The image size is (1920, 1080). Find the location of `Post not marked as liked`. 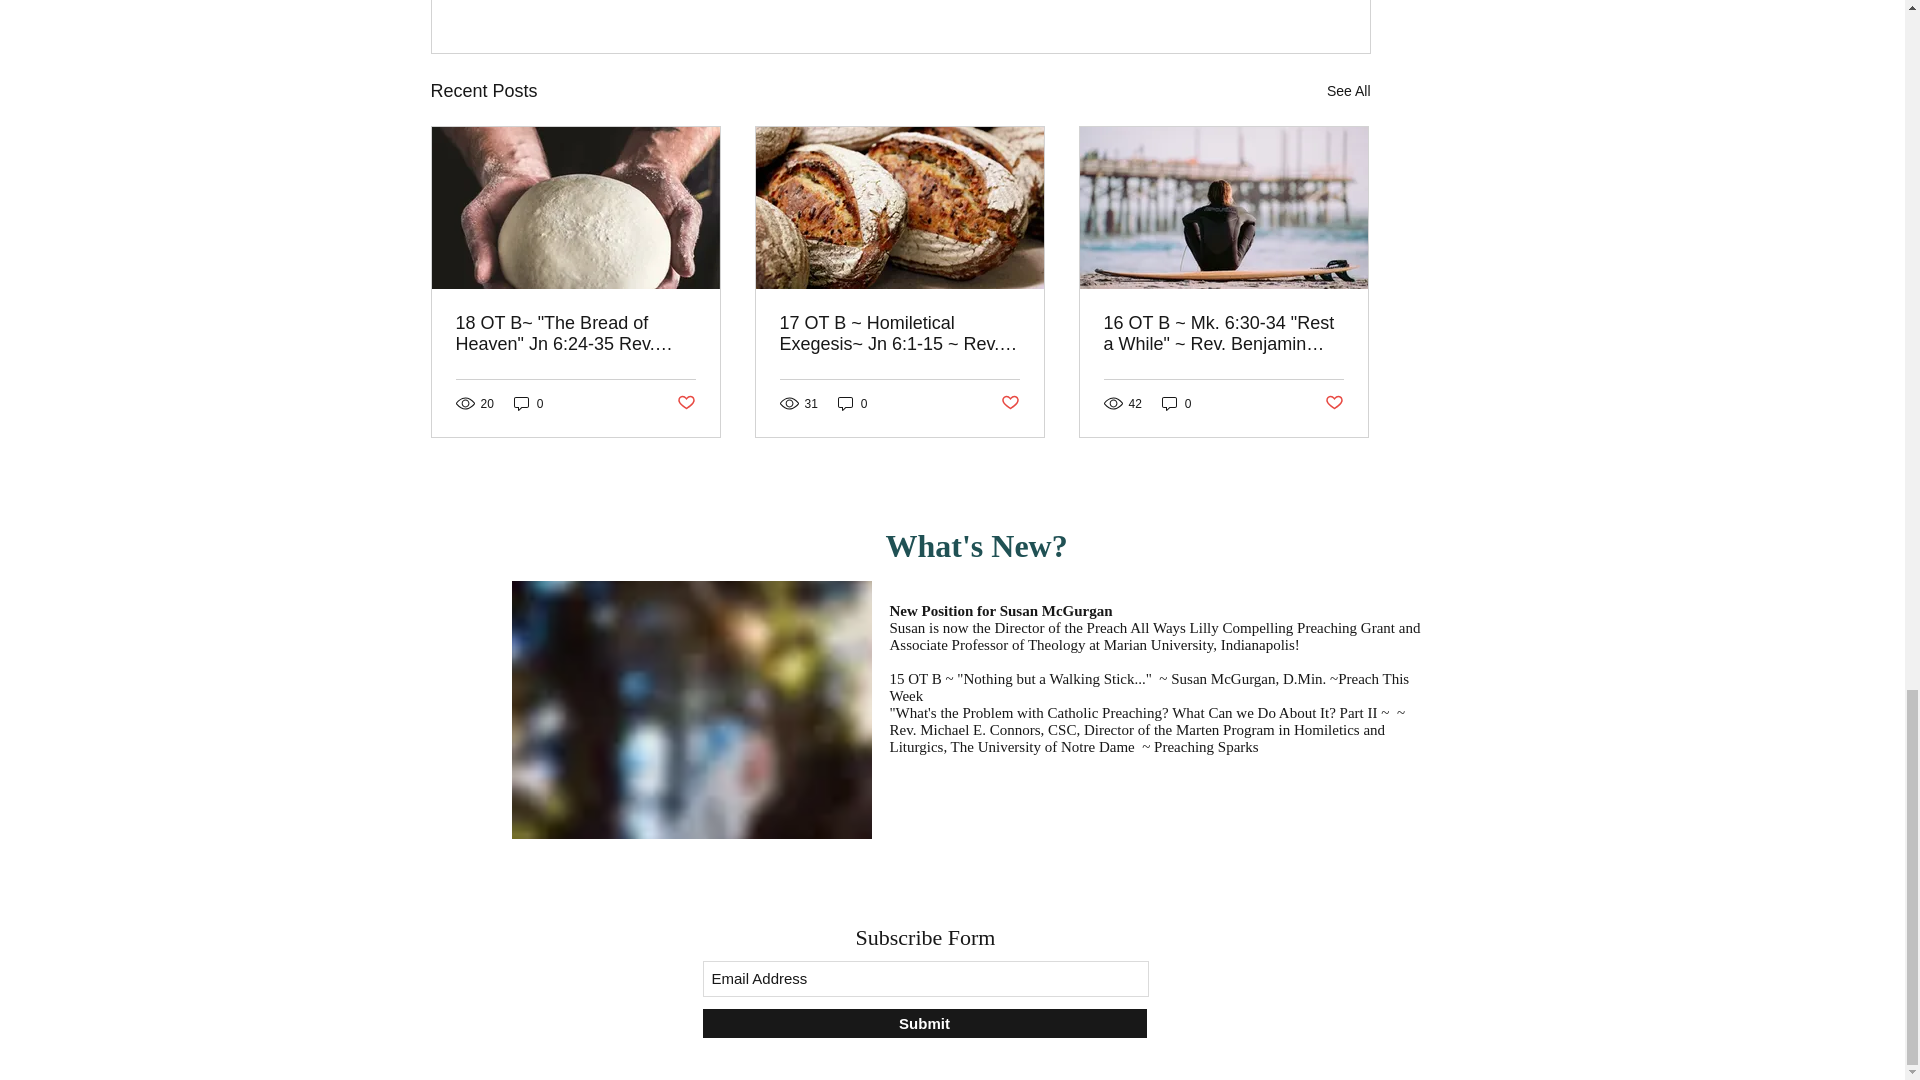

Post not marked as liked is located at coordinates (1333, 403).